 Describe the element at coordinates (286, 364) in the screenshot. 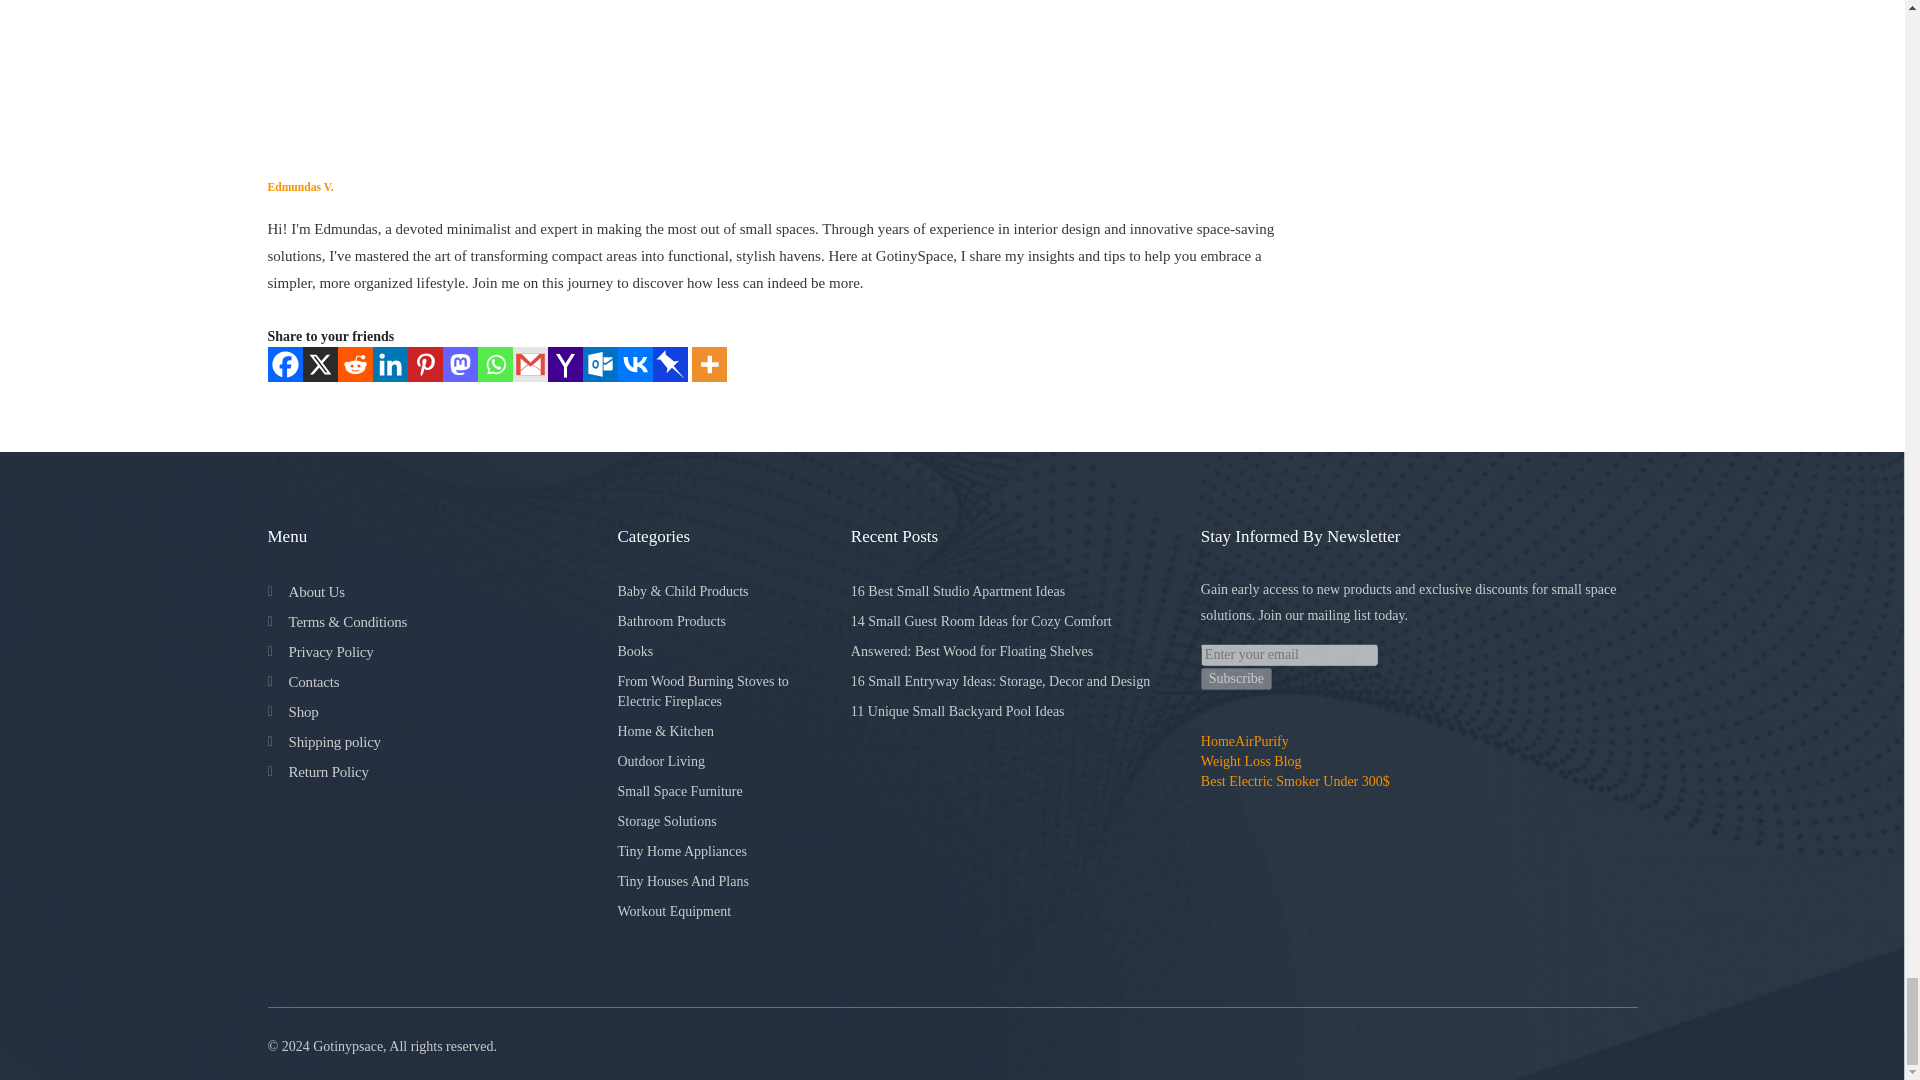

I see `Facebook` at that location.